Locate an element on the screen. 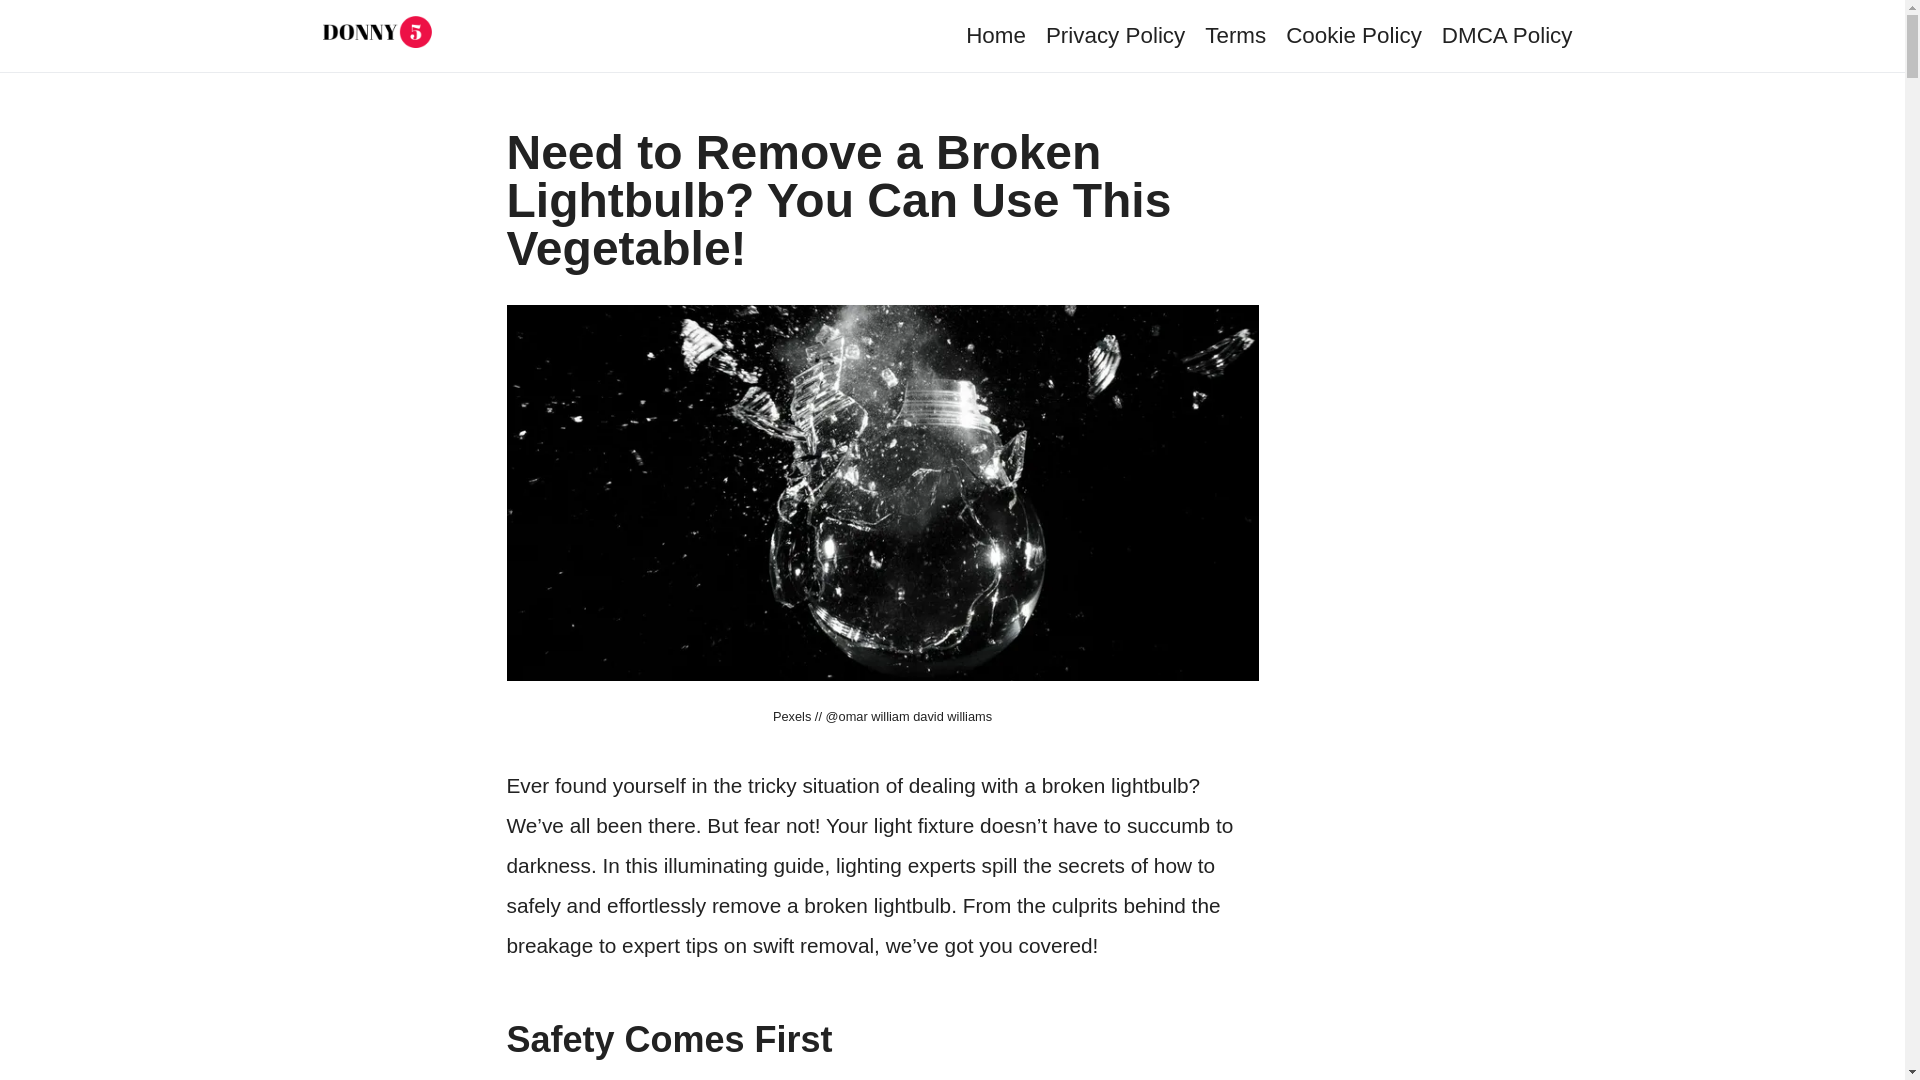  Cookie Policy is located at coordinates (1354, 34).